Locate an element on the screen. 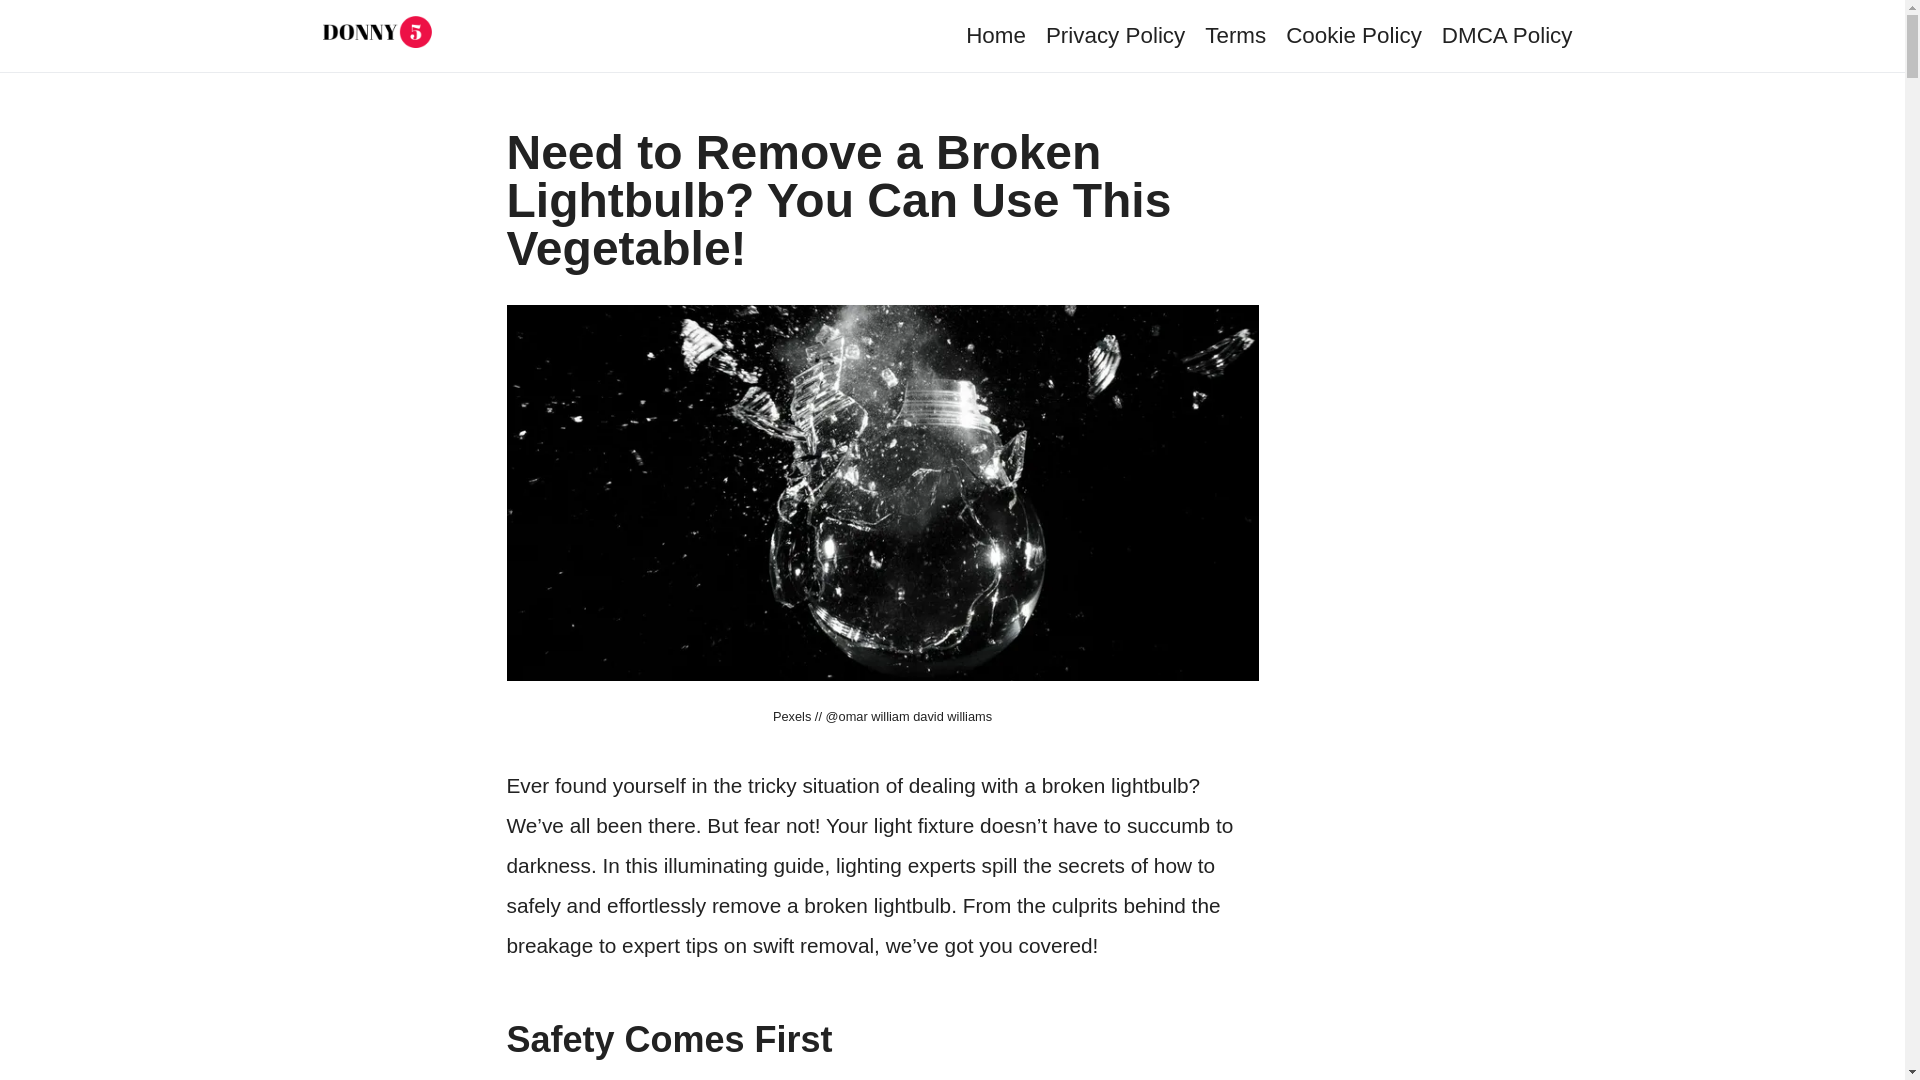  Cookie Policy is located at coordinates (1354, 34).